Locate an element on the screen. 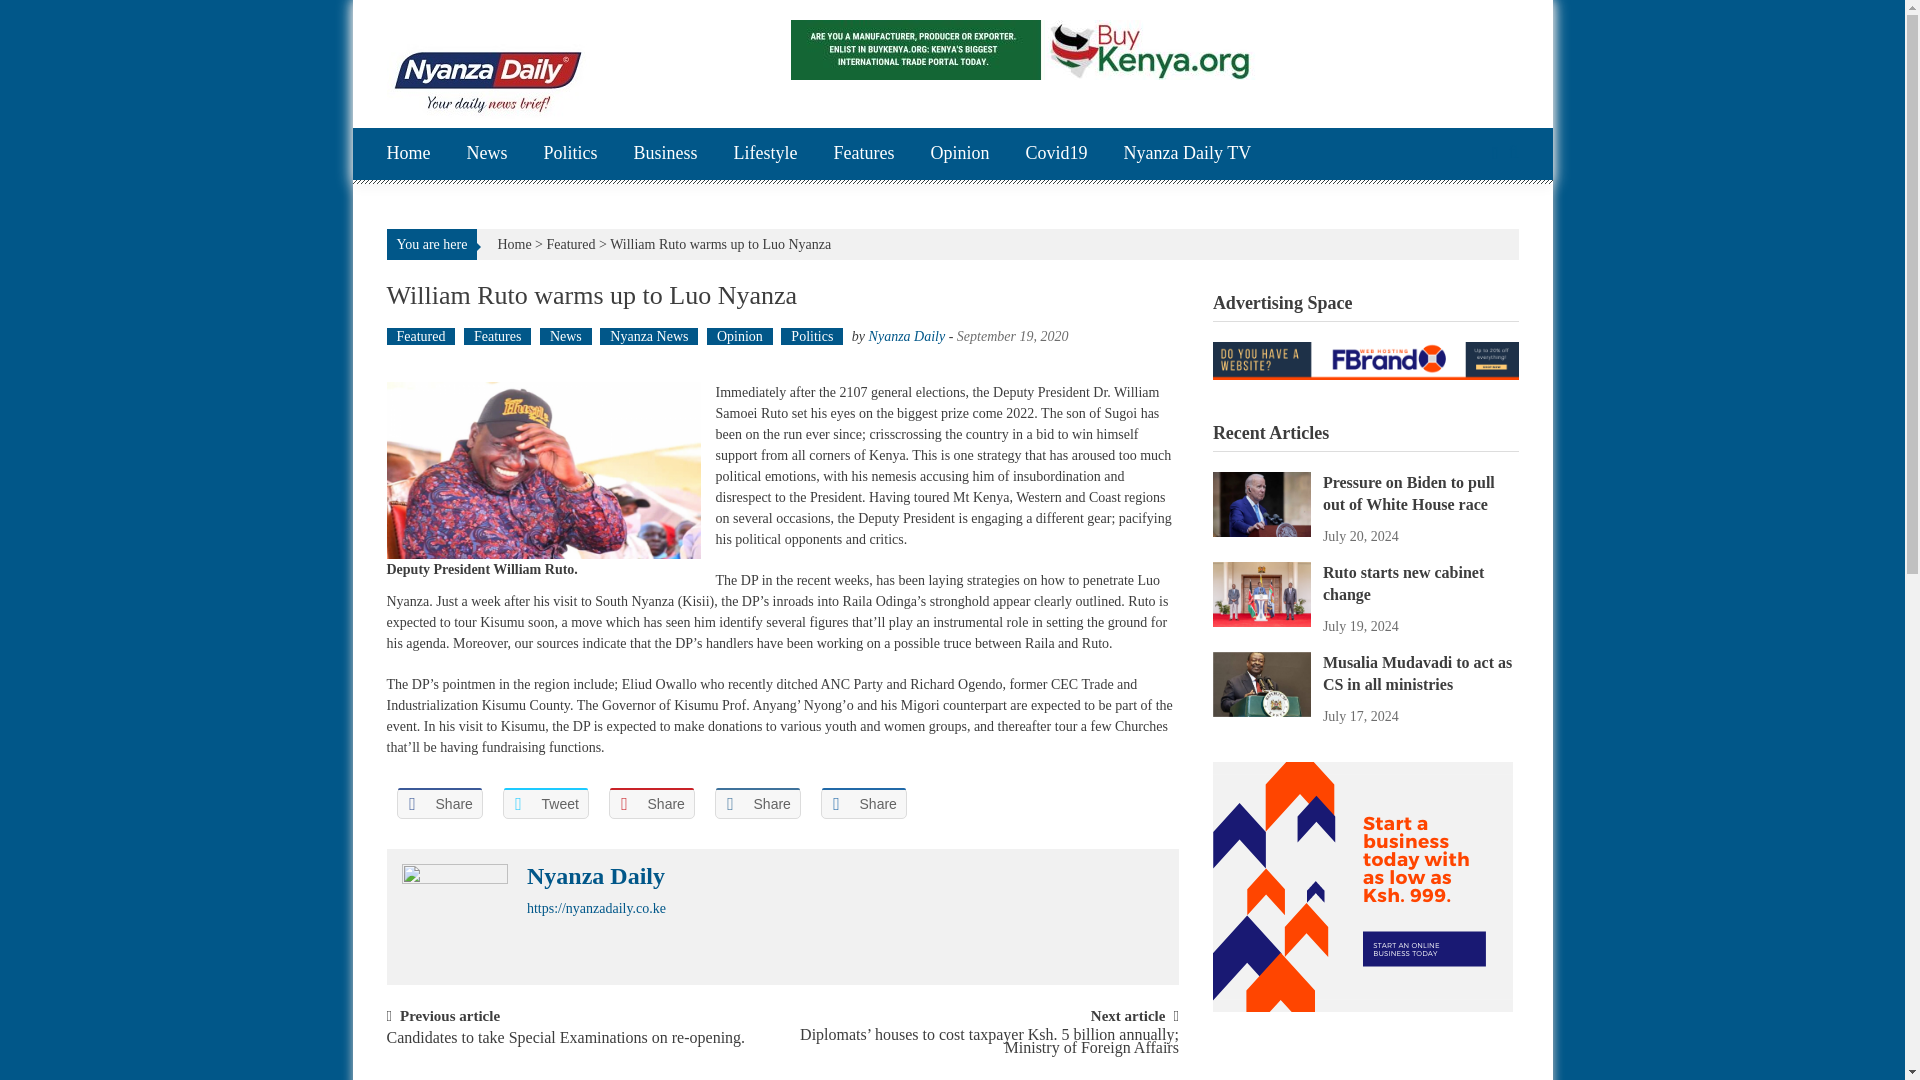  Share is located at coordinates (757, 803).